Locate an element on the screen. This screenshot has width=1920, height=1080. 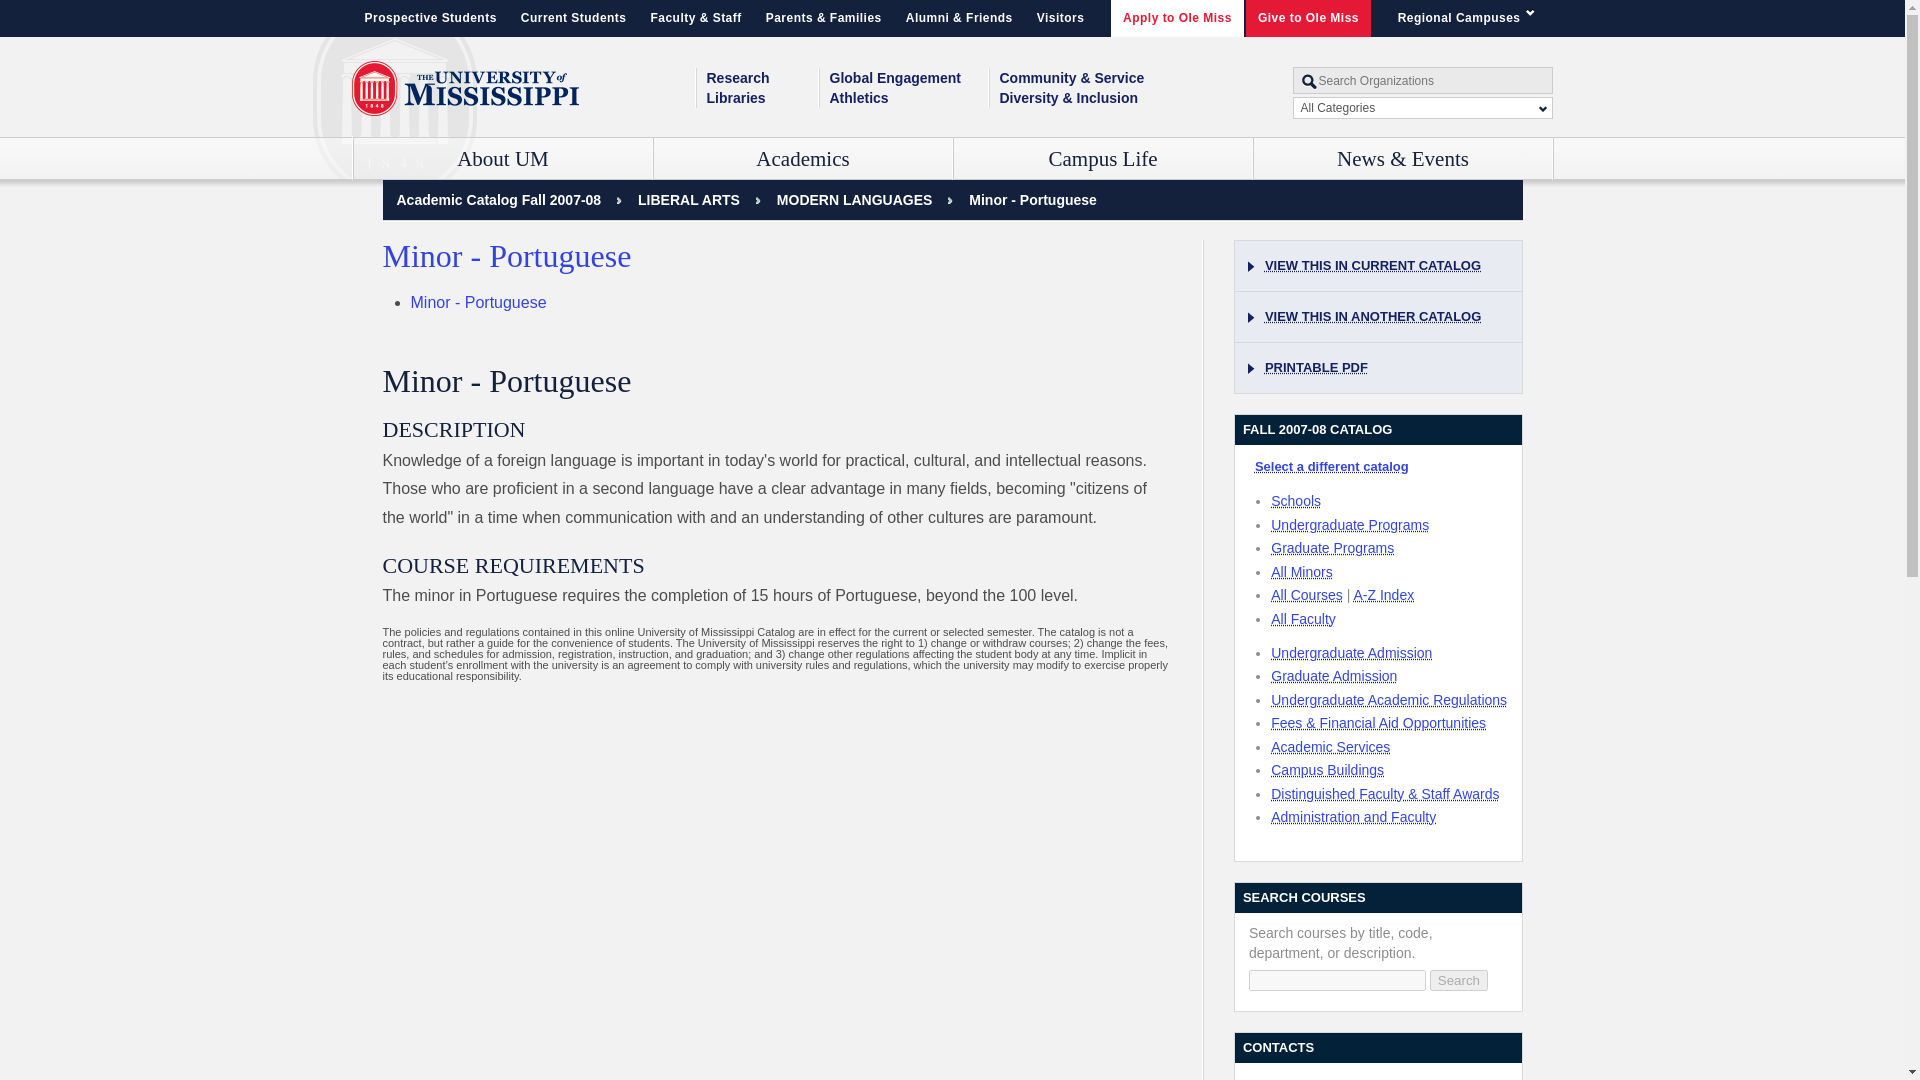
Search is located at coordinates (1459, 980).